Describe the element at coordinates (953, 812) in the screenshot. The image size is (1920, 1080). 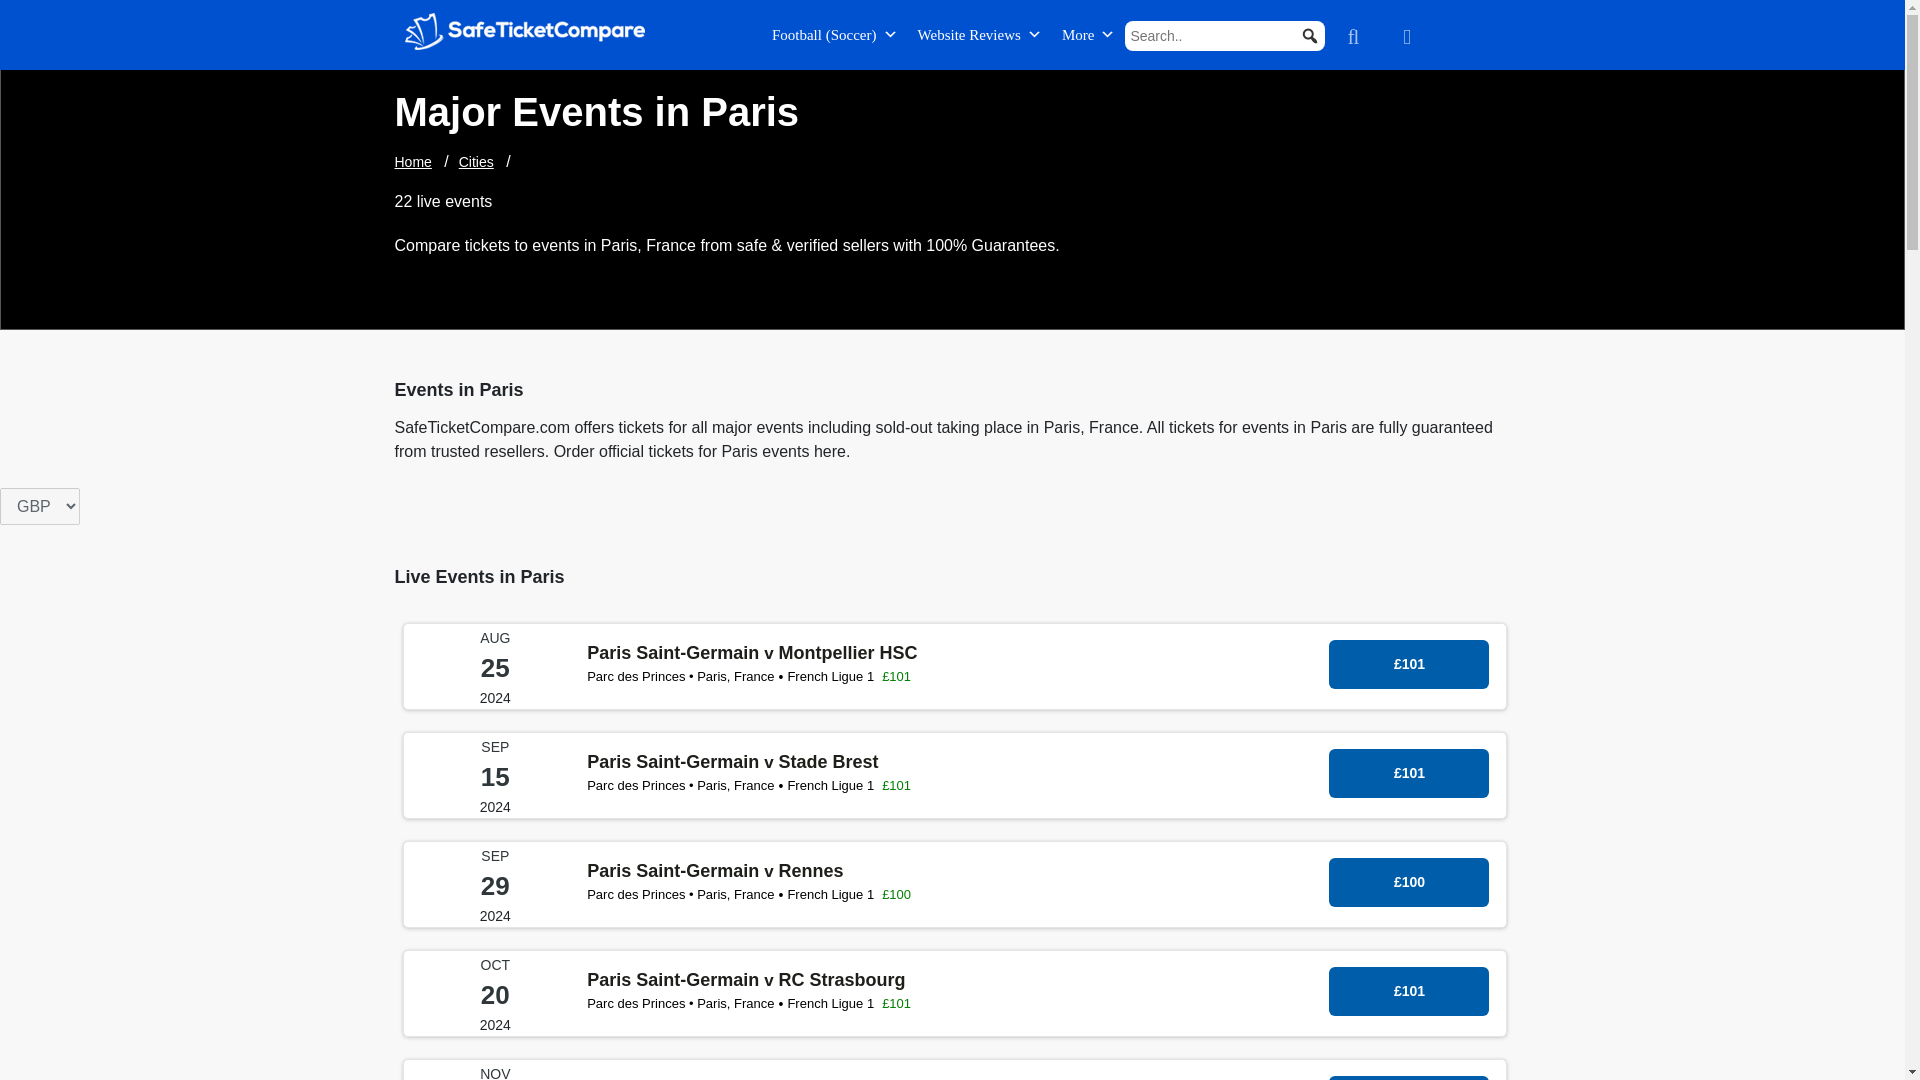
I see `Paris Saint-Germain vs Stade Brest 2024-09-15` at that location.